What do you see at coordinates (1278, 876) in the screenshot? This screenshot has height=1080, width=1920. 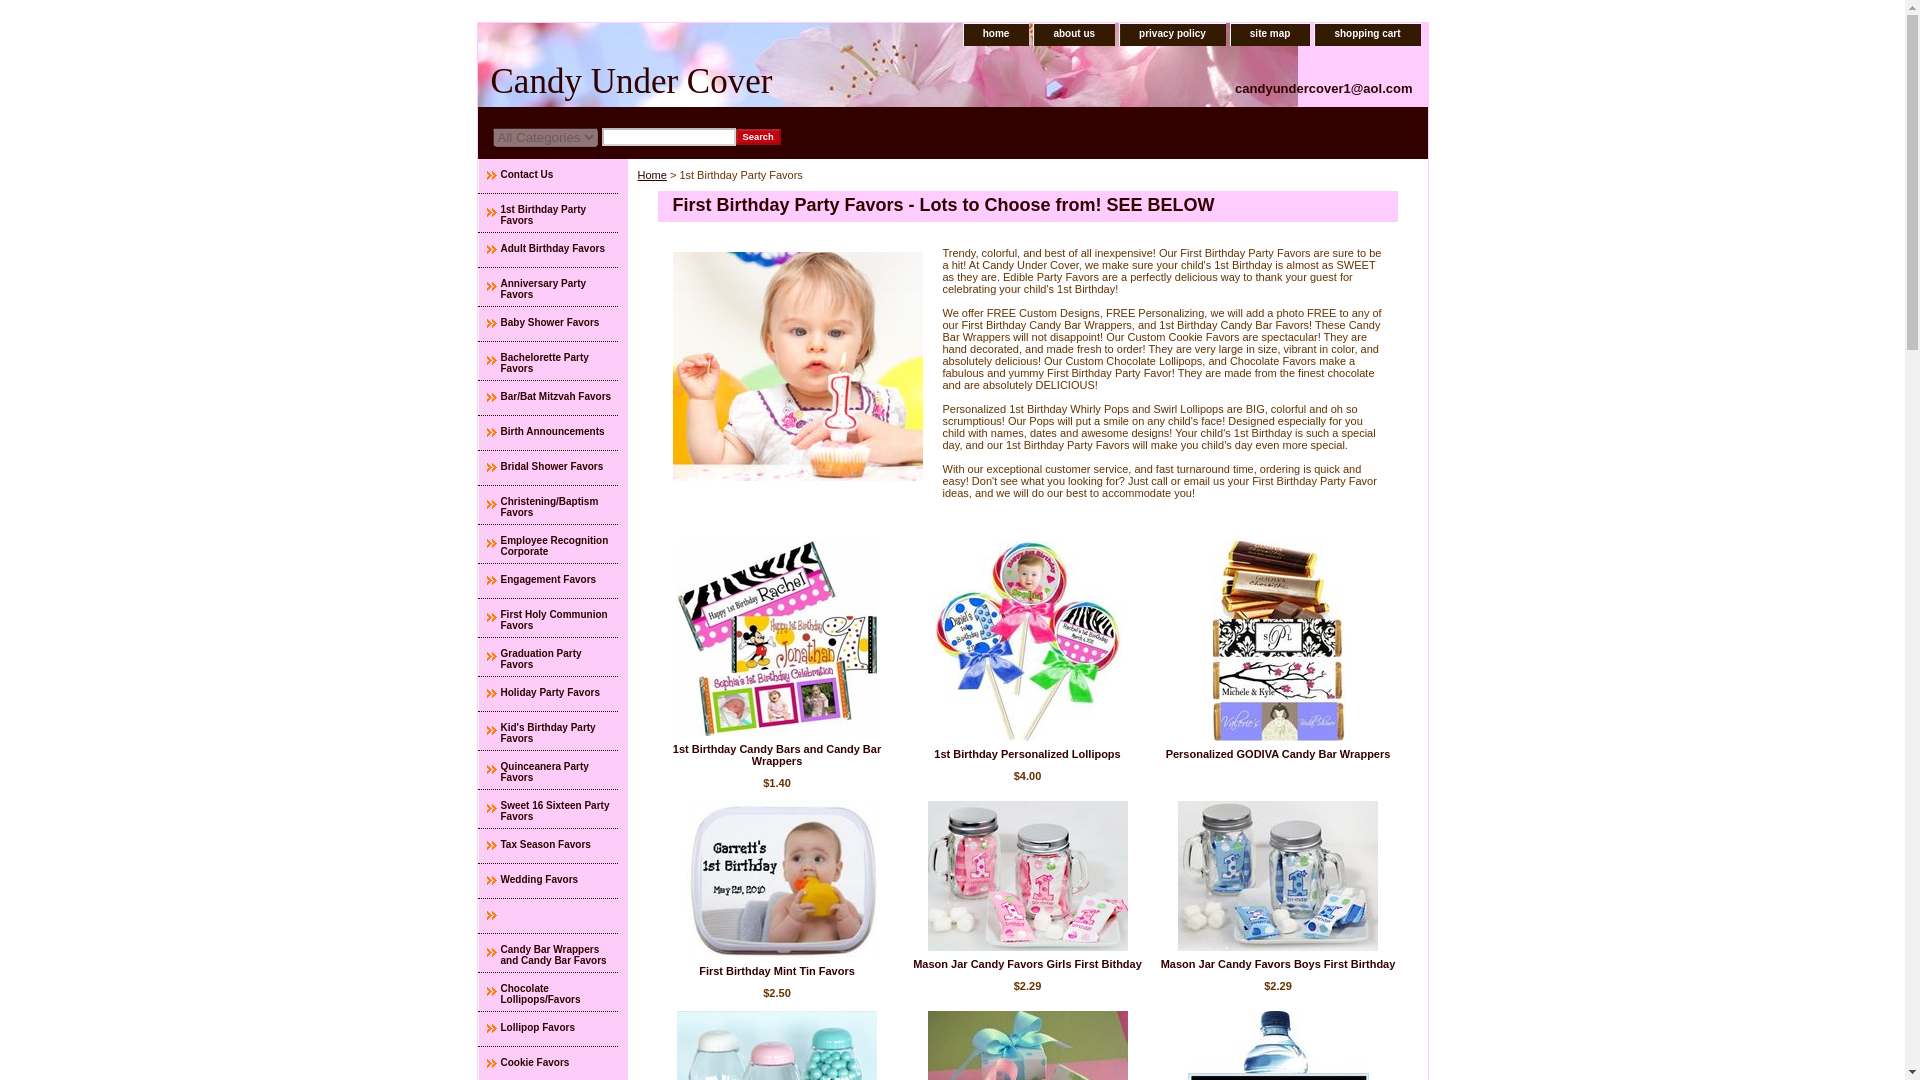 I see `Mason Jar Candy Favors Boys First Birthday` at bounding box center [1278, 876].